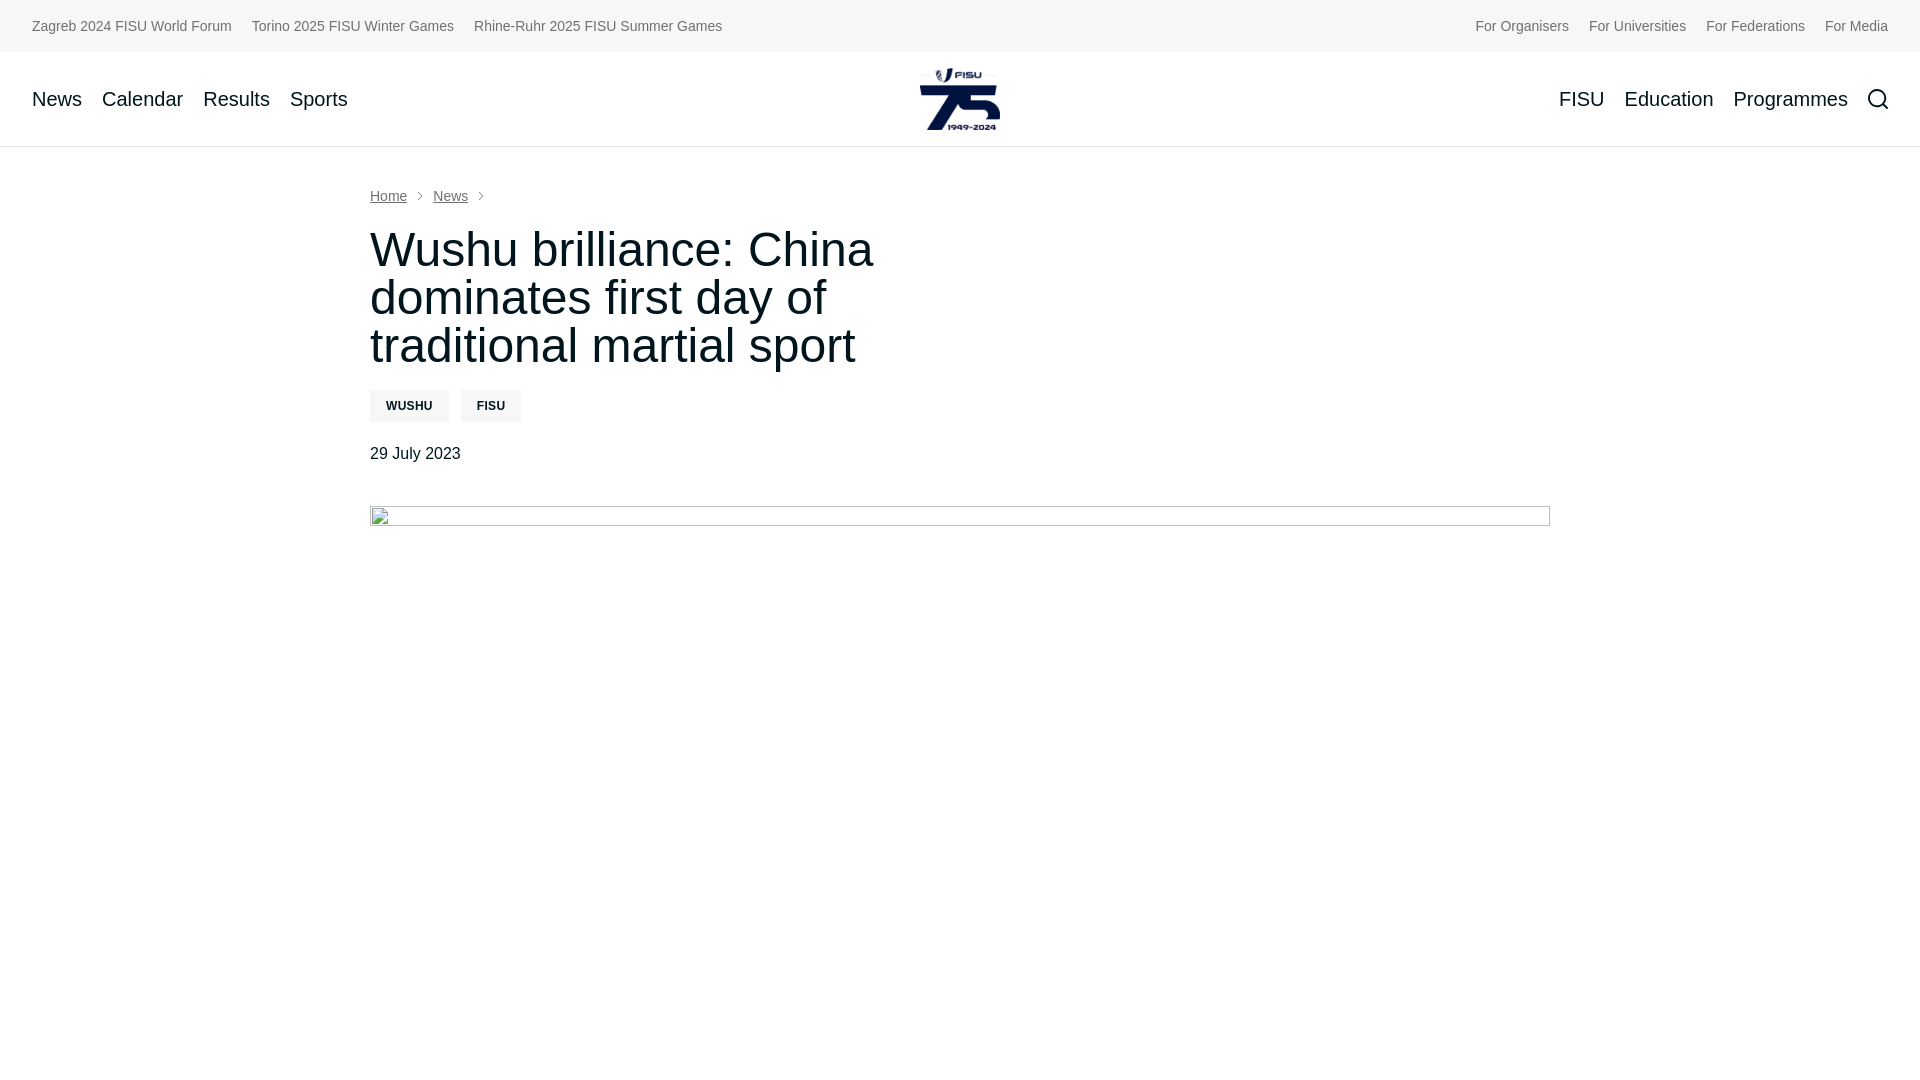 This screenshot has width=1920, height=1080. I want to click on Open search, so click(1878, 98).